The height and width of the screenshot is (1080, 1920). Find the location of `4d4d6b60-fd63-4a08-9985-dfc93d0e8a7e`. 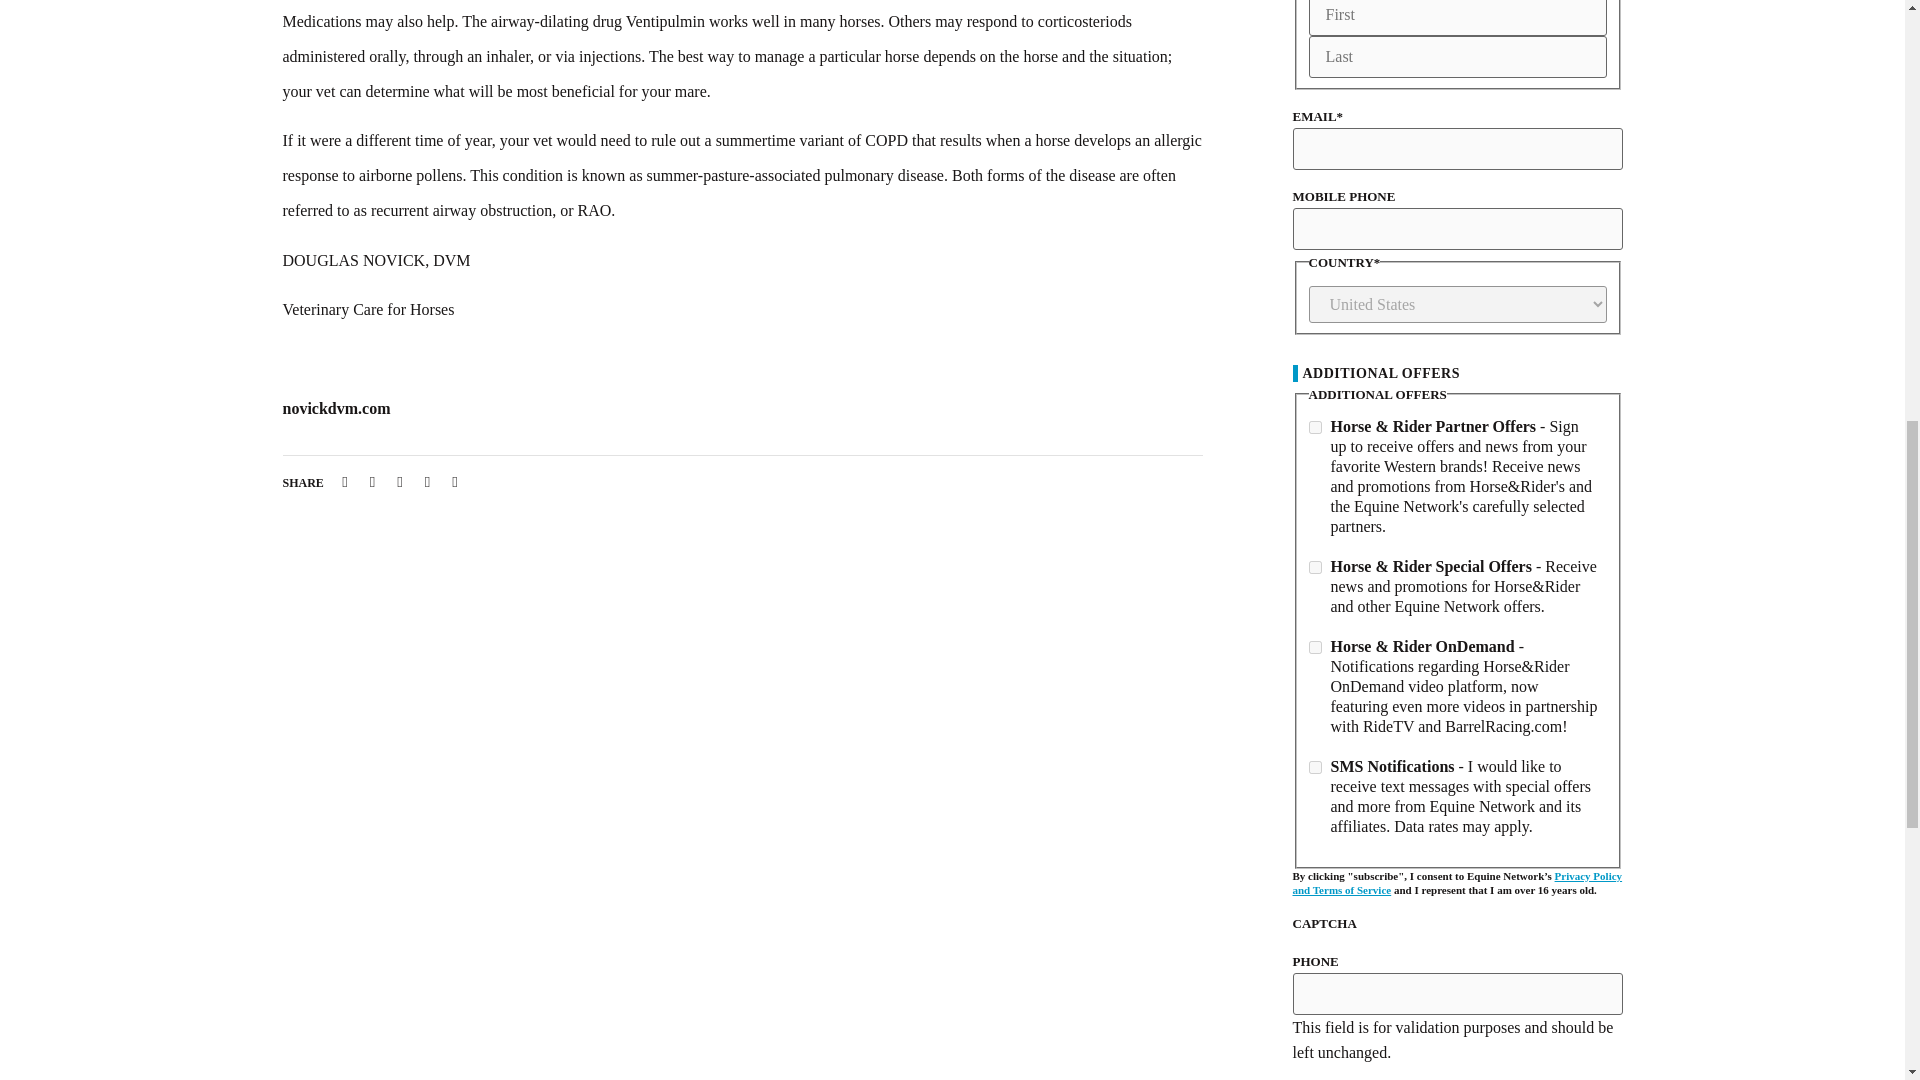

4d4d6b60-fd63-4a08-9985-dfc93d0e8a7e is located at coordinates (1314, 648).